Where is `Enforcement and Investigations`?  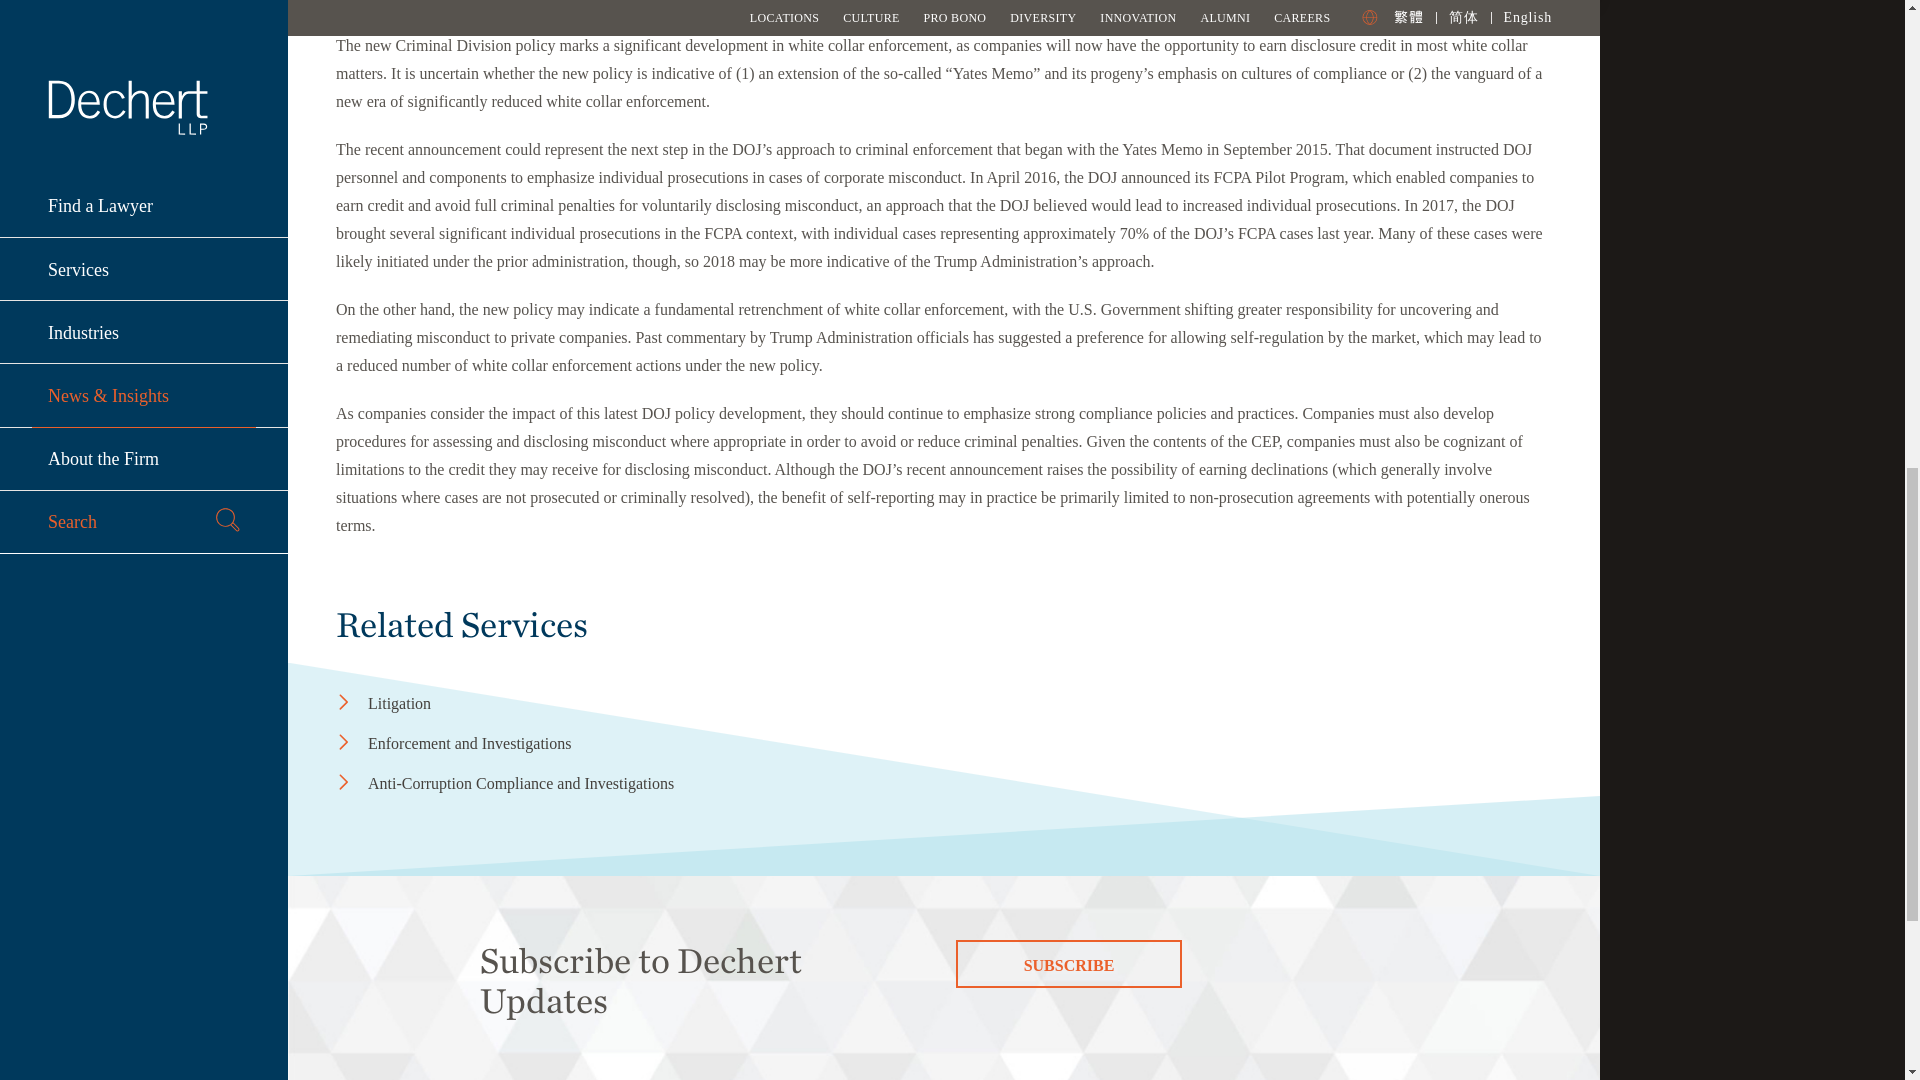 Enforcement and Investigations is located at coordinates (534, 744).